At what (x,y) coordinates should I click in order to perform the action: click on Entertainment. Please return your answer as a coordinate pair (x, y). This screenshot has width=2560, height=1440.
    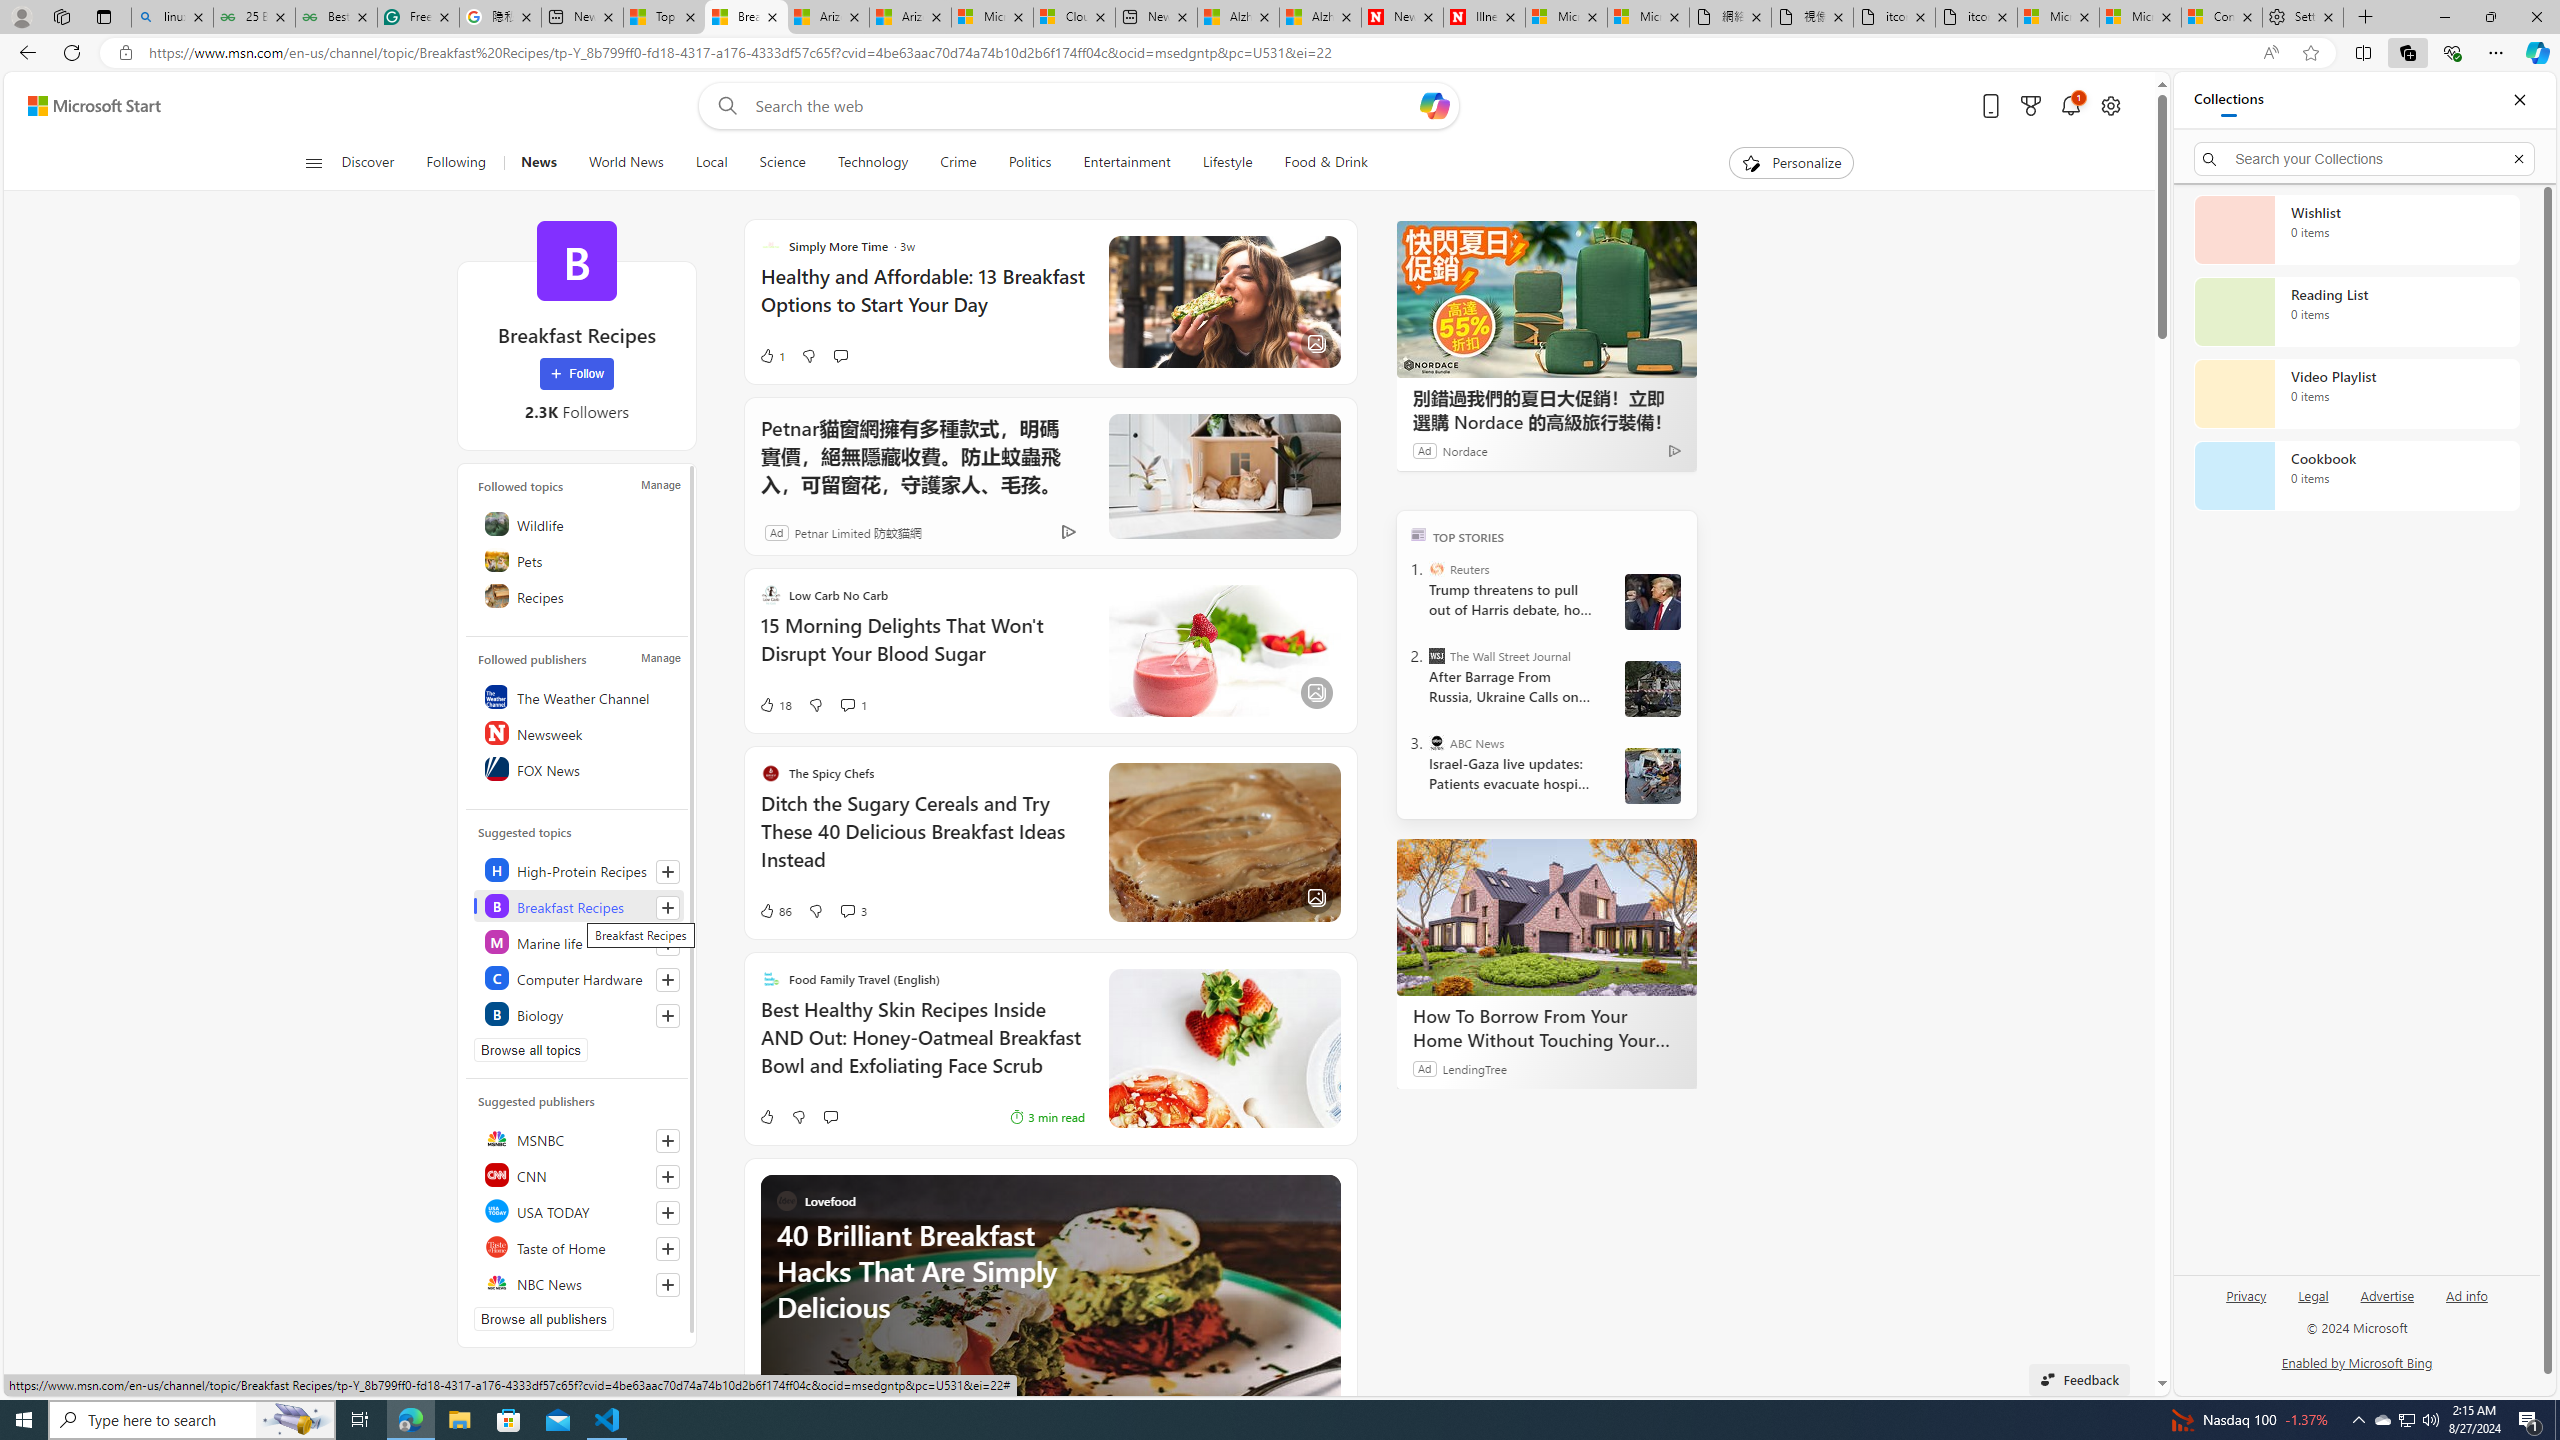
    Looking at the image, I should click on (1127, 163).